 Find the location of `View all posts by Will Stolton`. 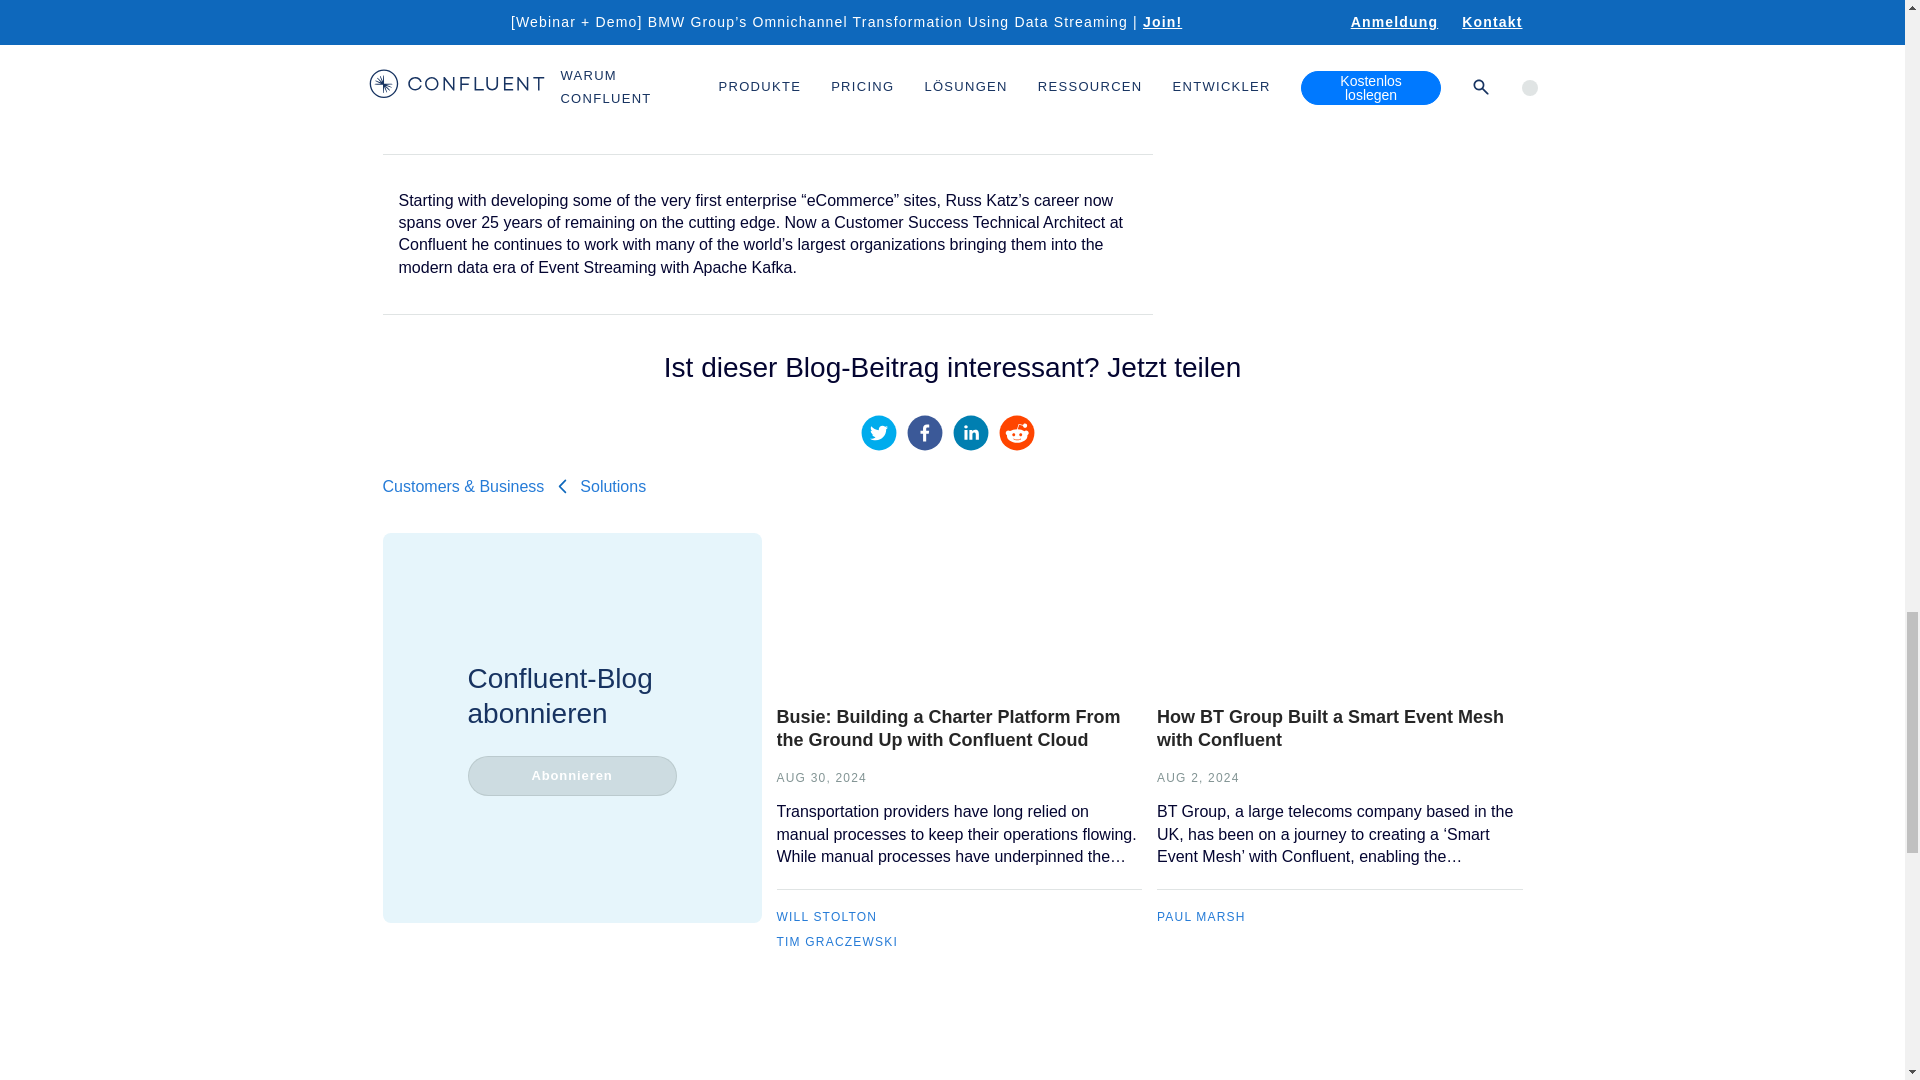

View all posts by Will Stolton is located at coordinates (826, 917).